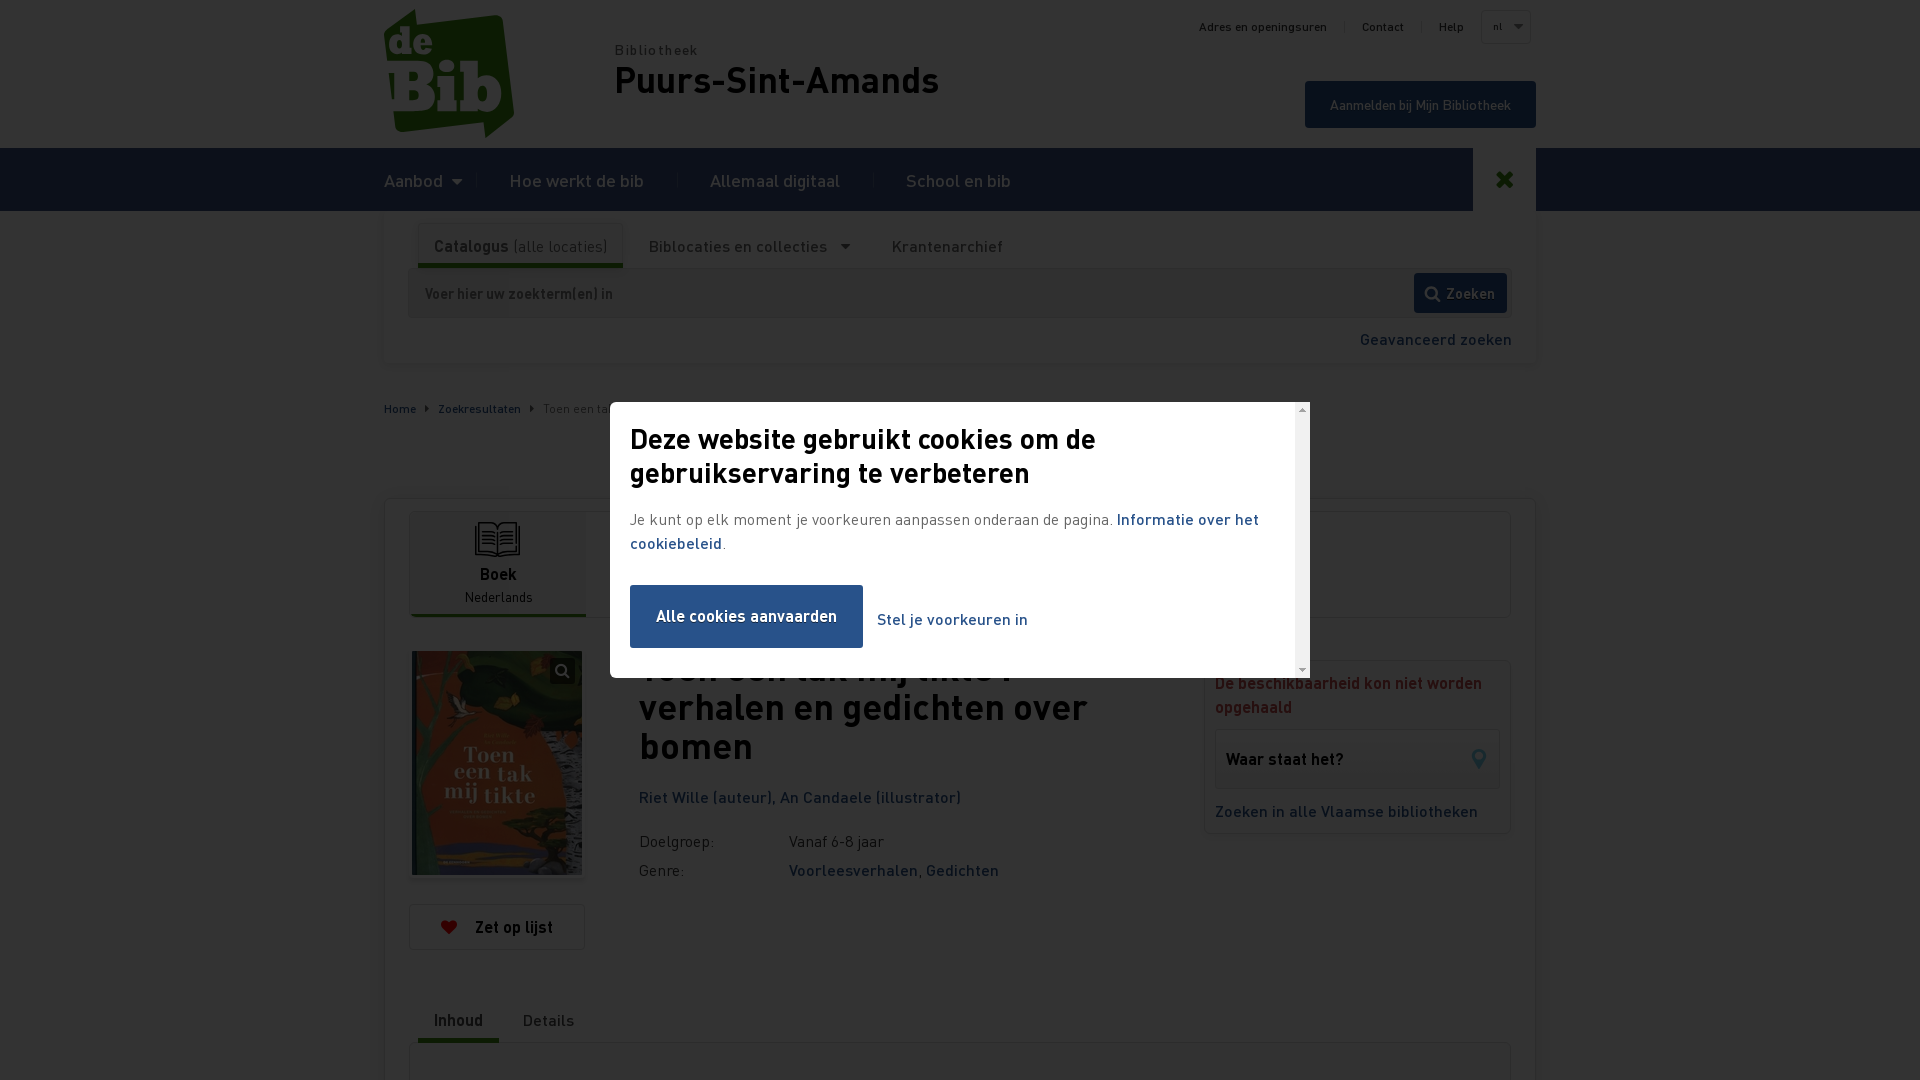 Image resolution: width=1920 pixels, height=1080 pixels. I want to click on Waar staat het?, so click(1358, 759).